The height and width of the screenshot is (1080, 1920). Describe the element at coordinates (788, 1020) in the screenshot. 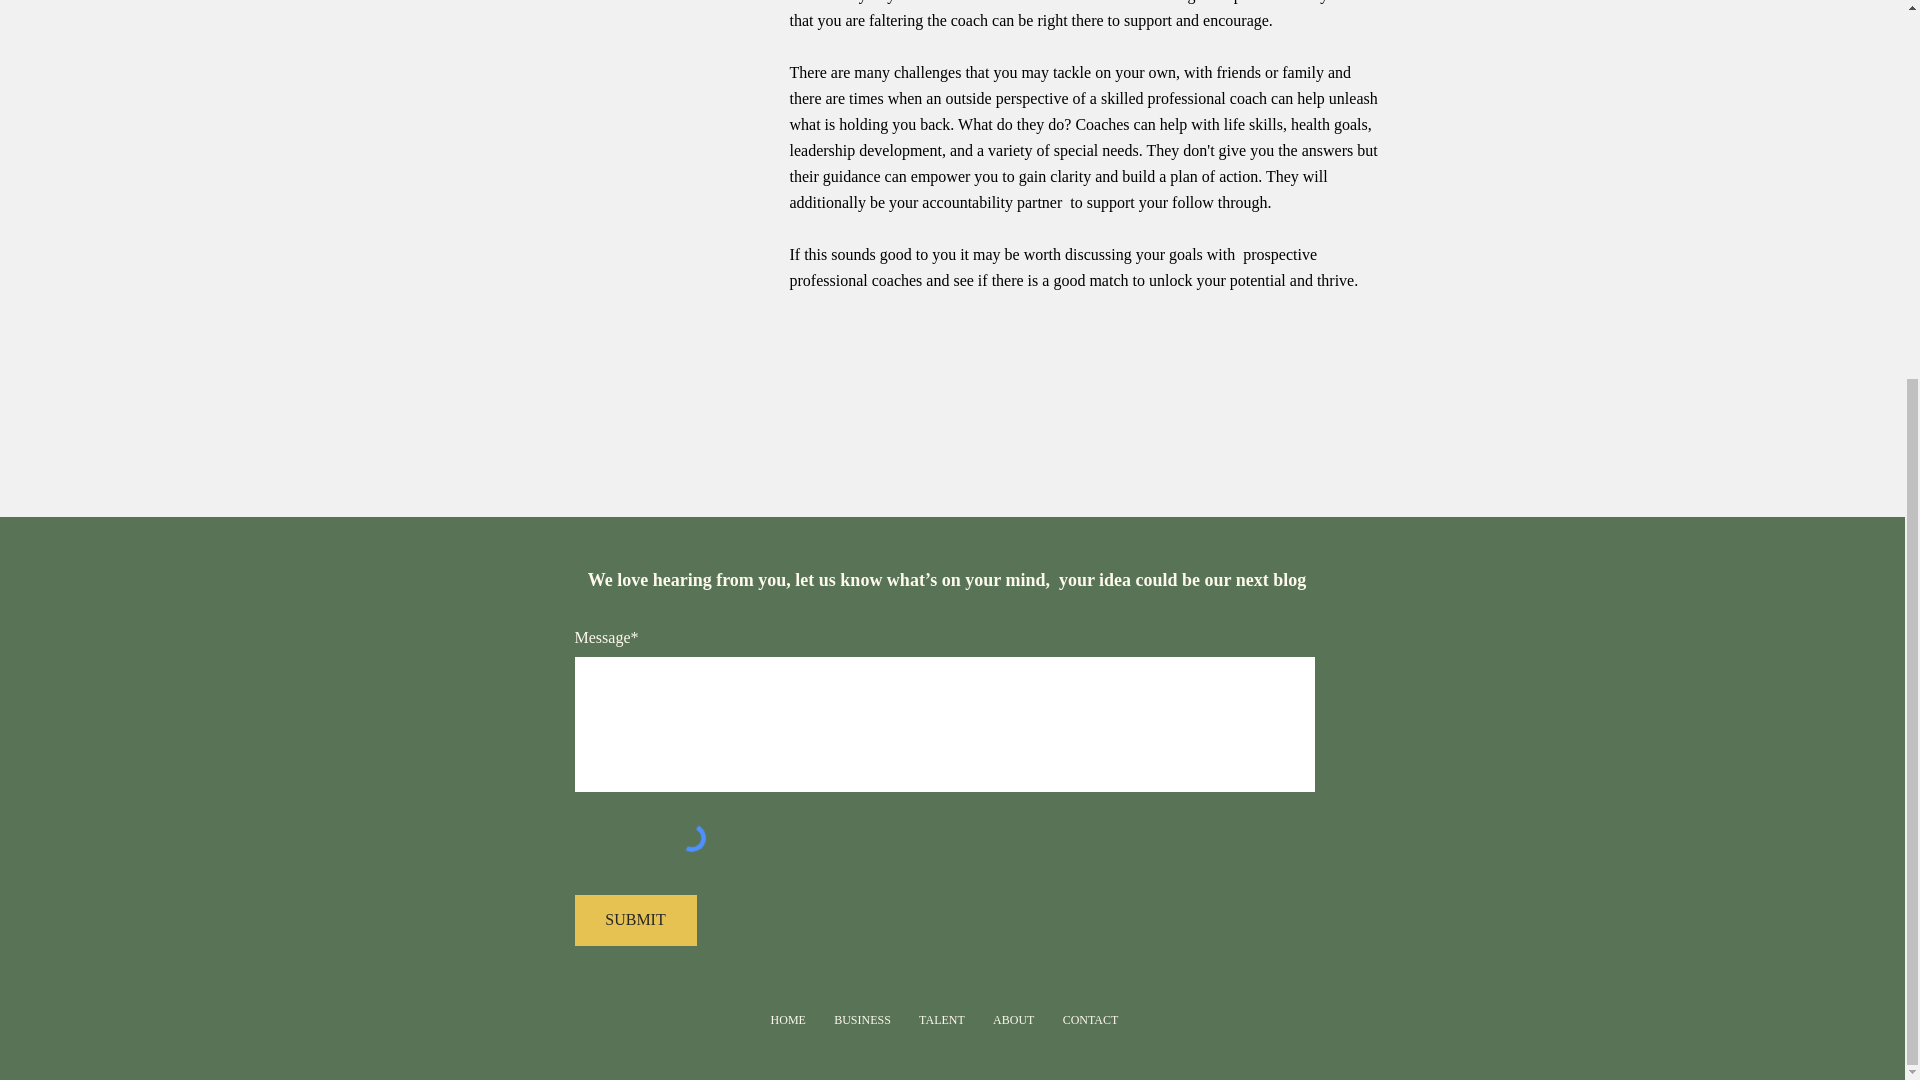

I see `HOME` at that location.